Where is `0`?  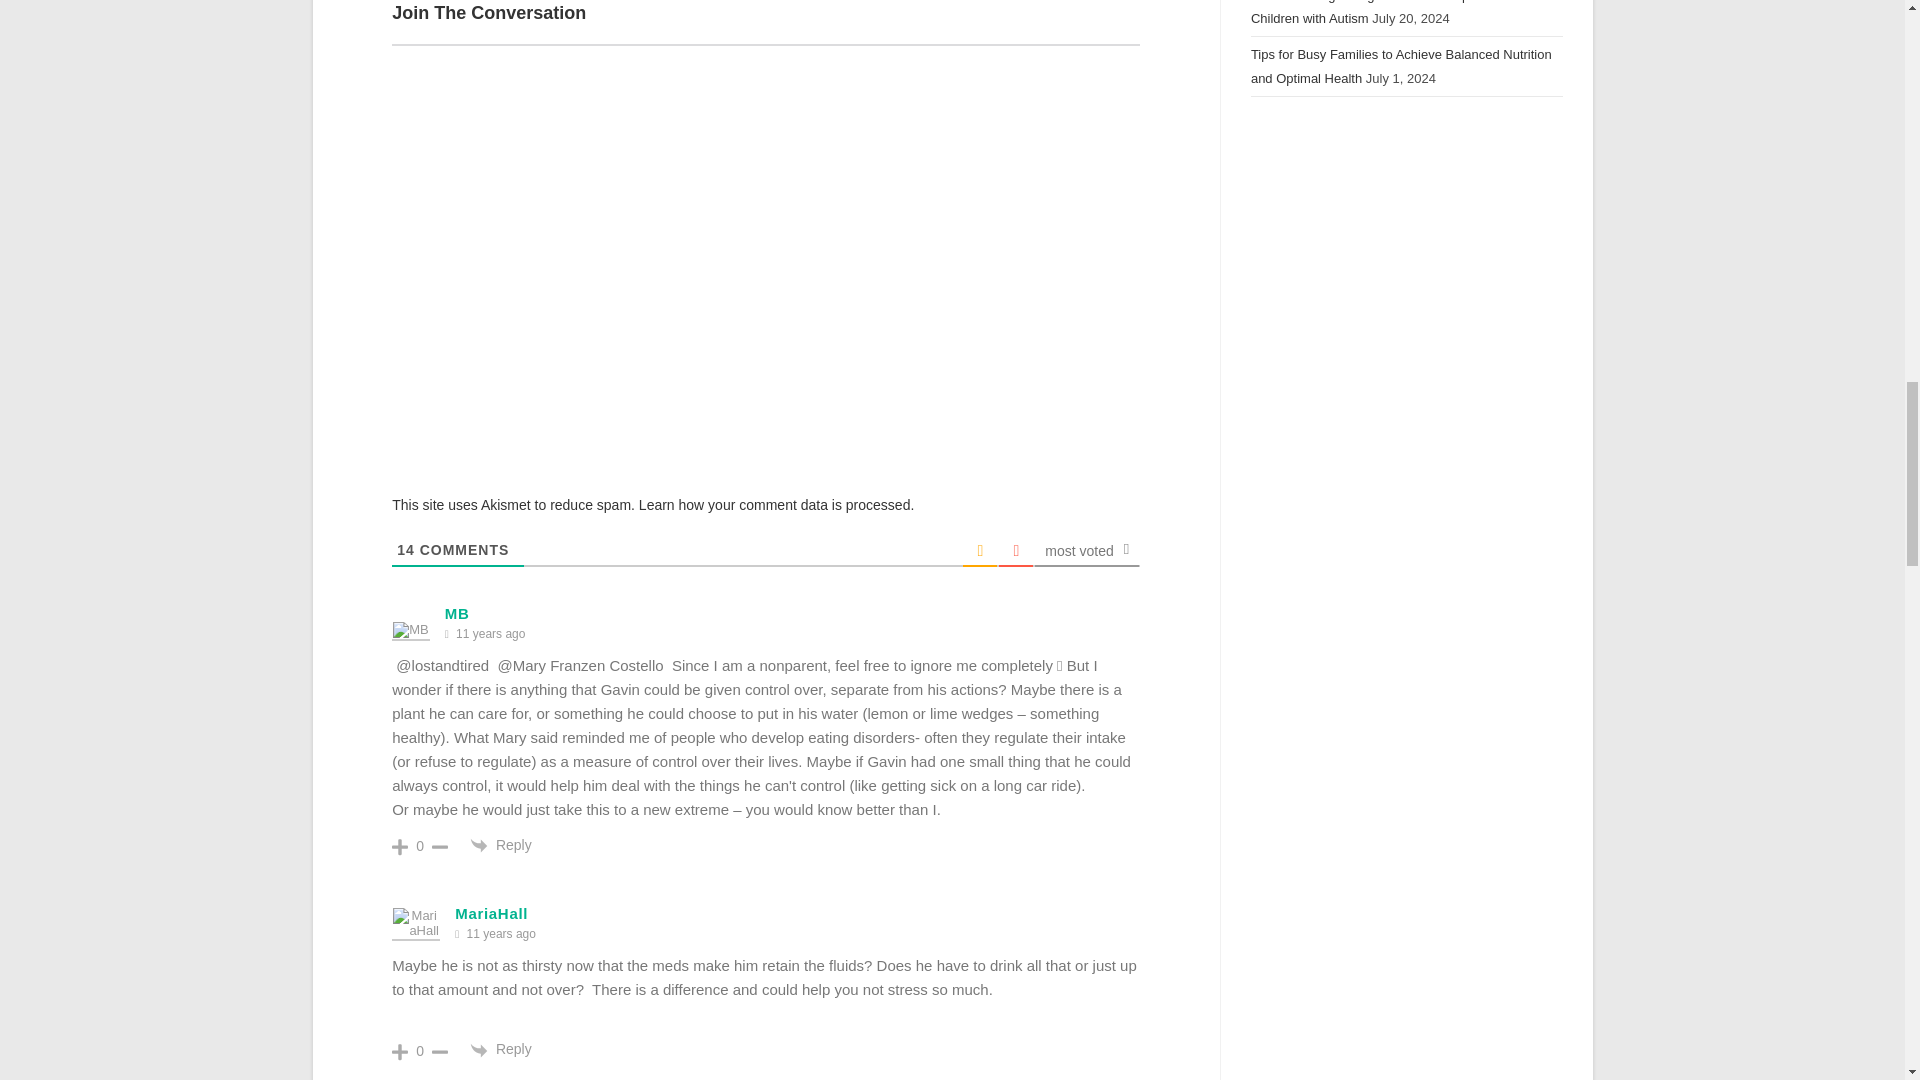
0 is located at coordinates (420, 846).